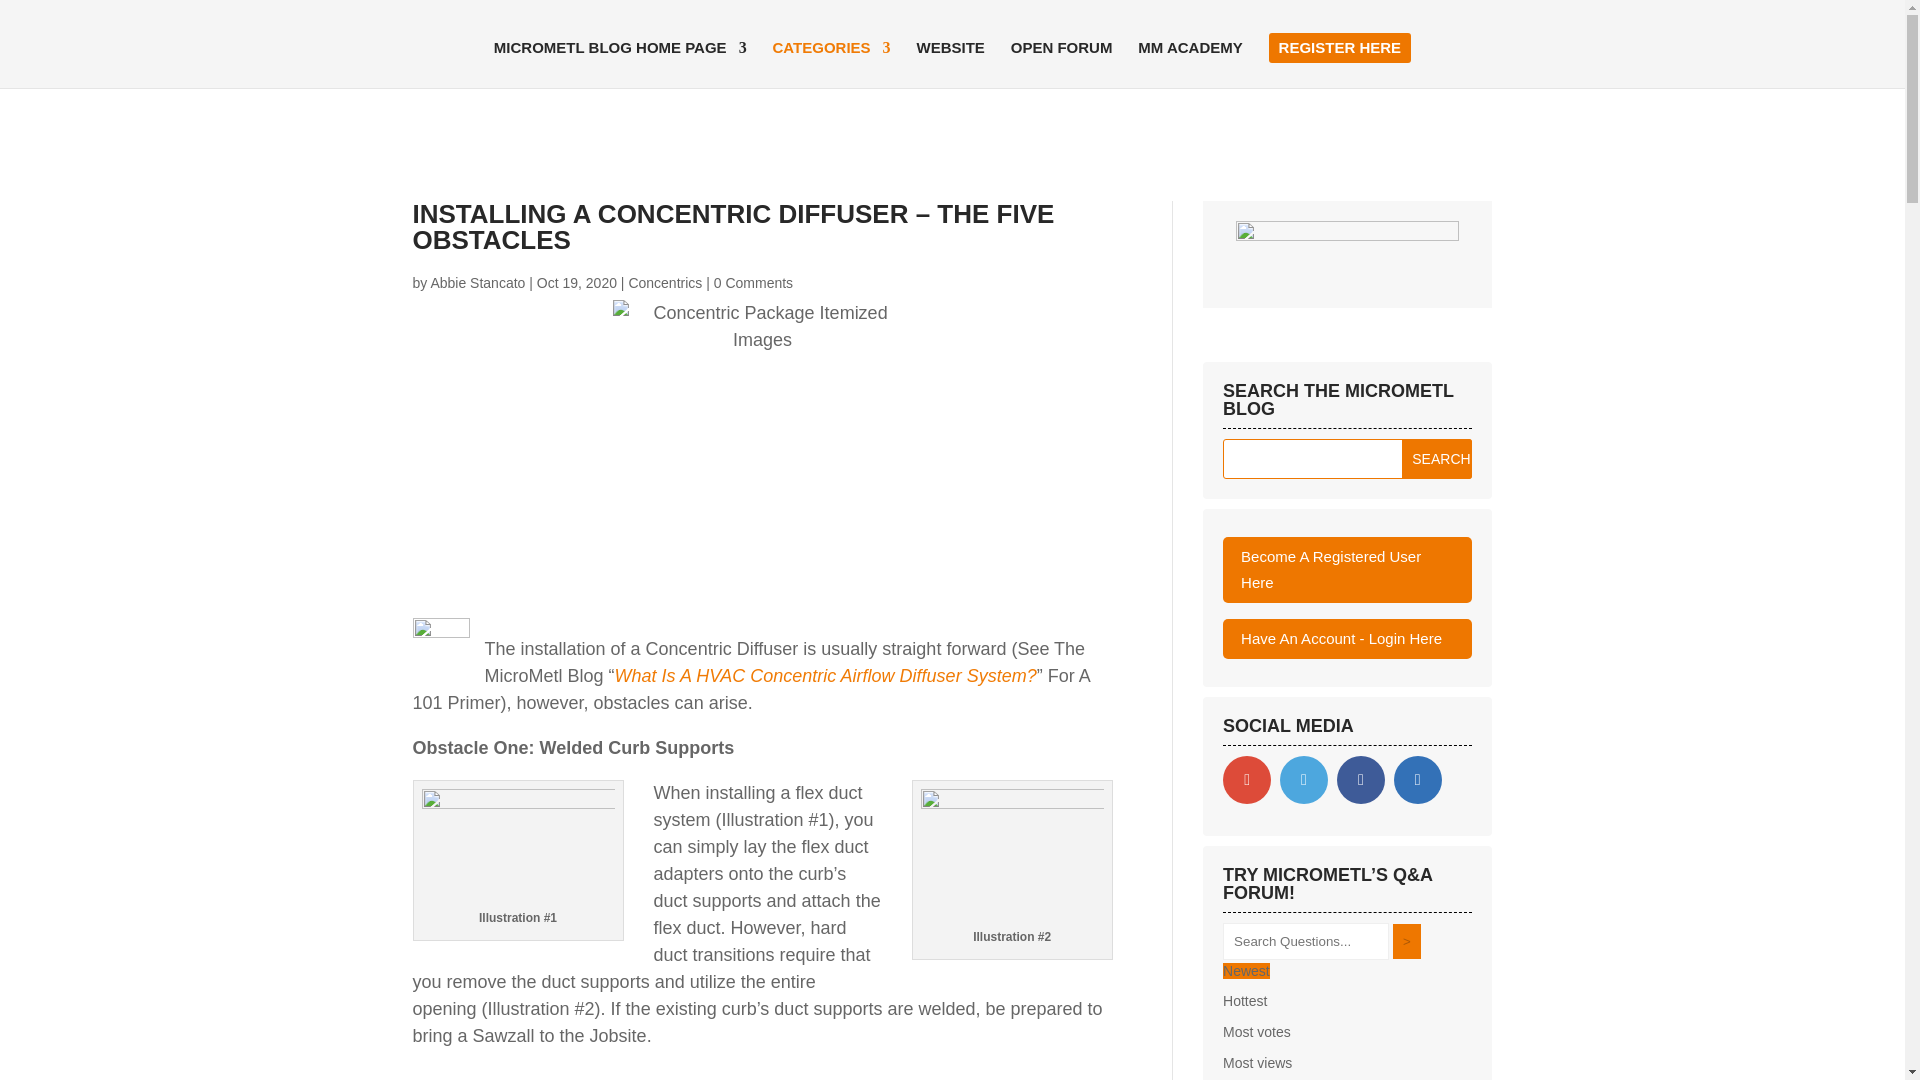 The width and height of the screenshot is (1920, 1080). What do you see at coordinates (1436, 458) in the screenshot?
I see `Search` at bounding box center [1436, 458].